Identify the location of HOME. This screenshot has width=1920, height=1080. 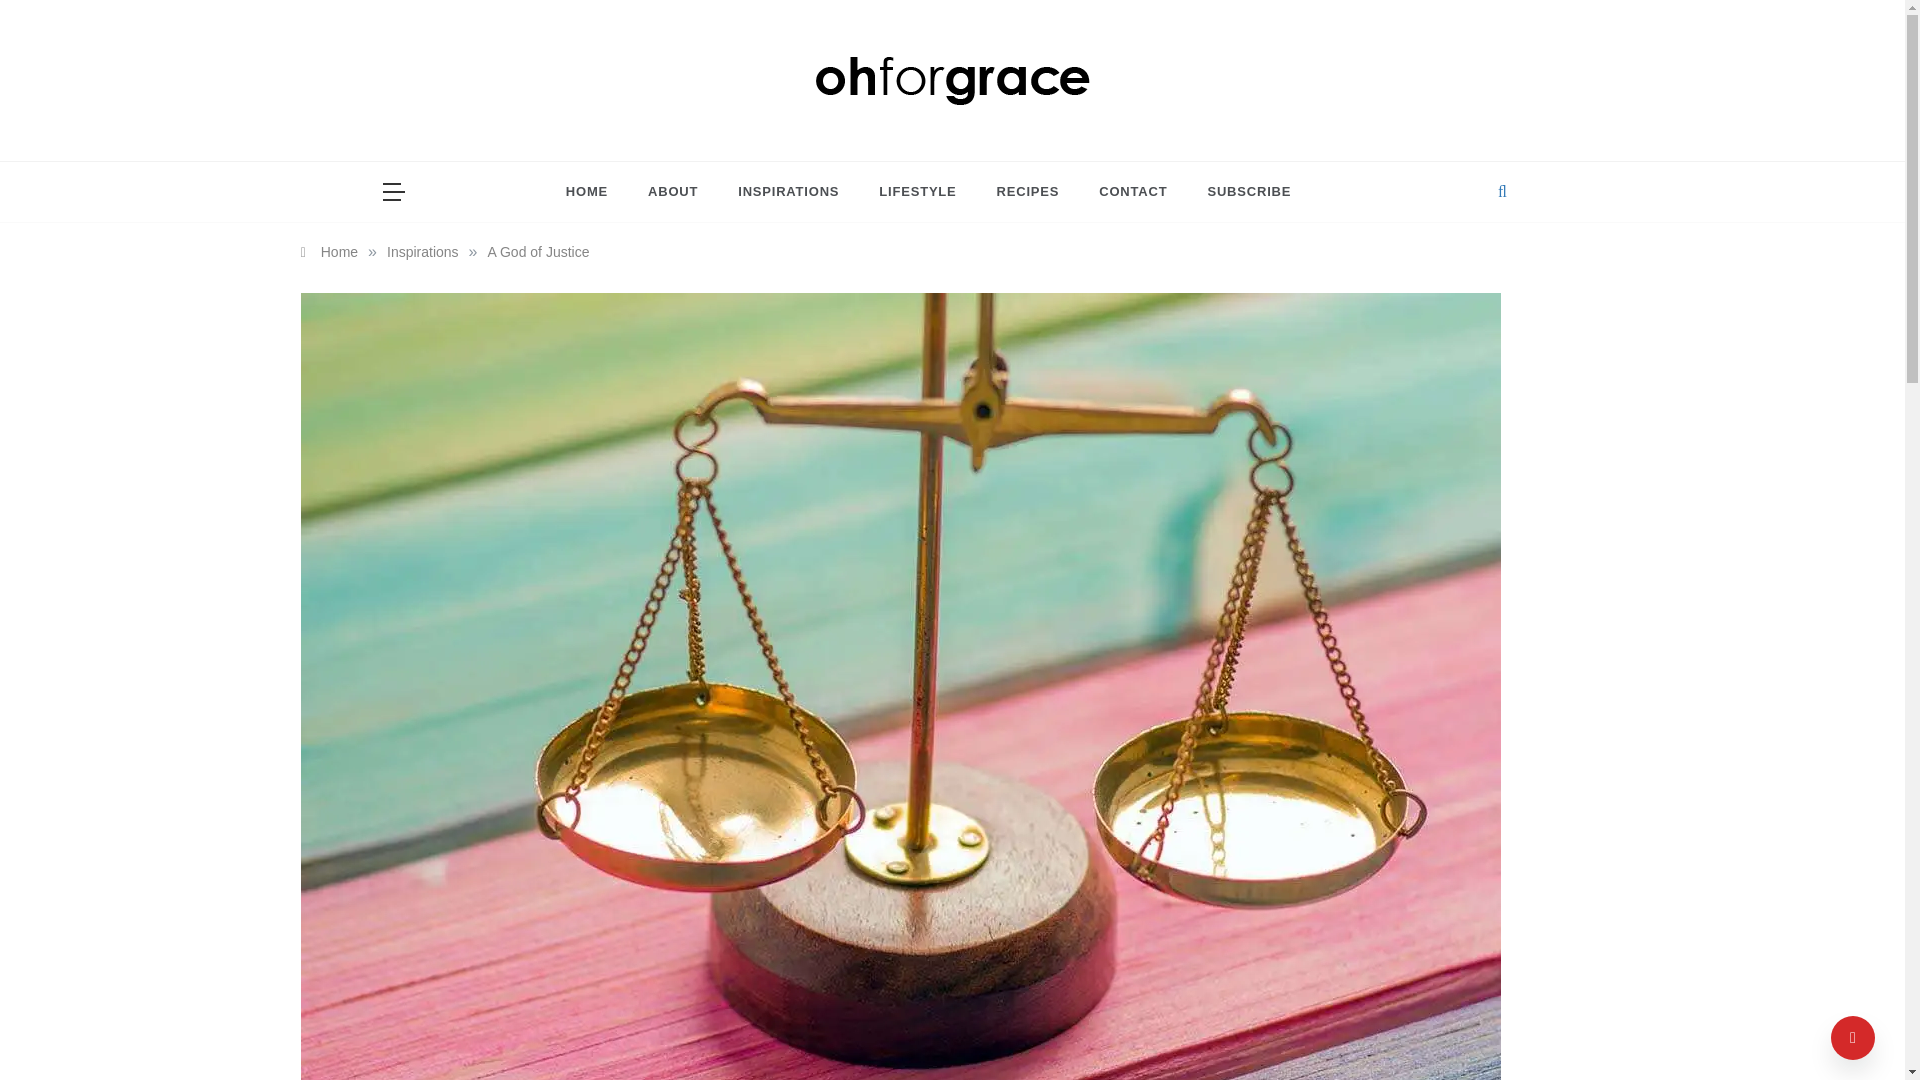
(596, 192).